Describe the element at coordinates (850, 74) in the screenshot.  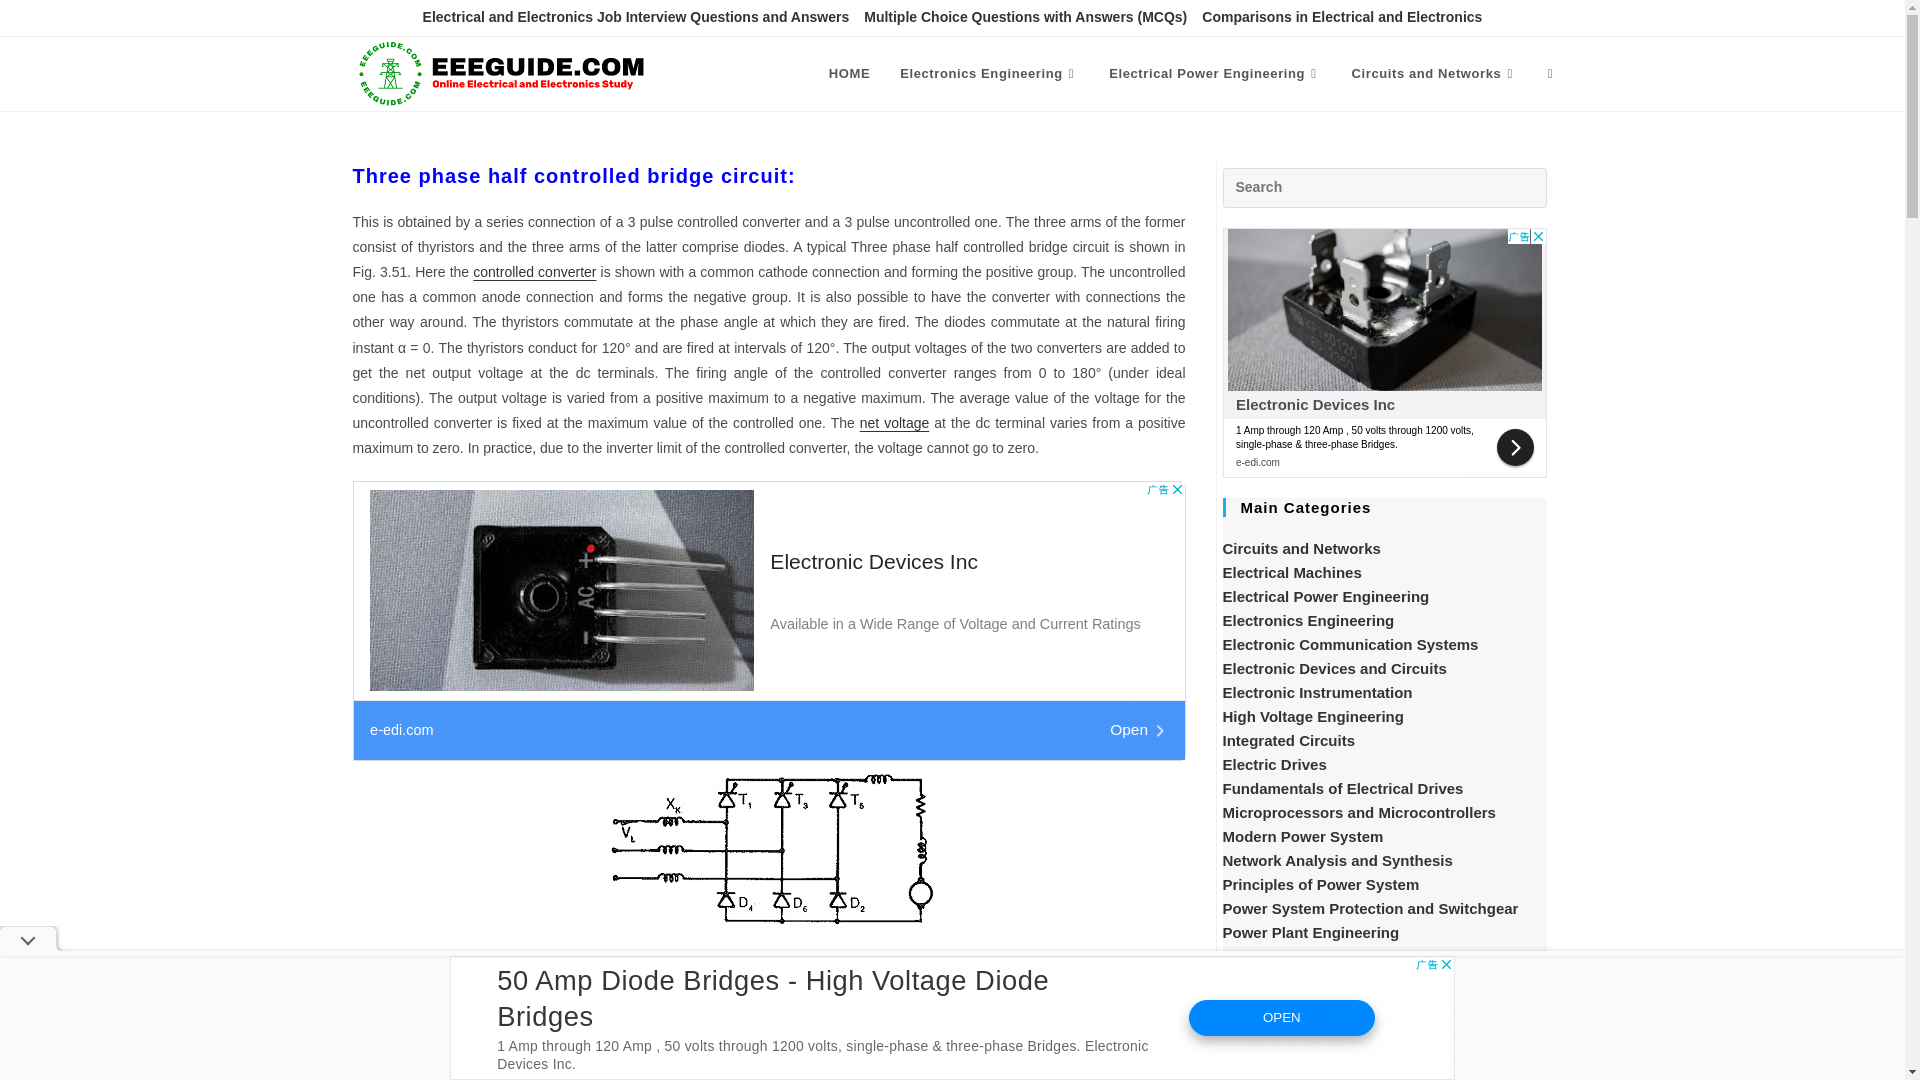
I see `HOME` at that location.